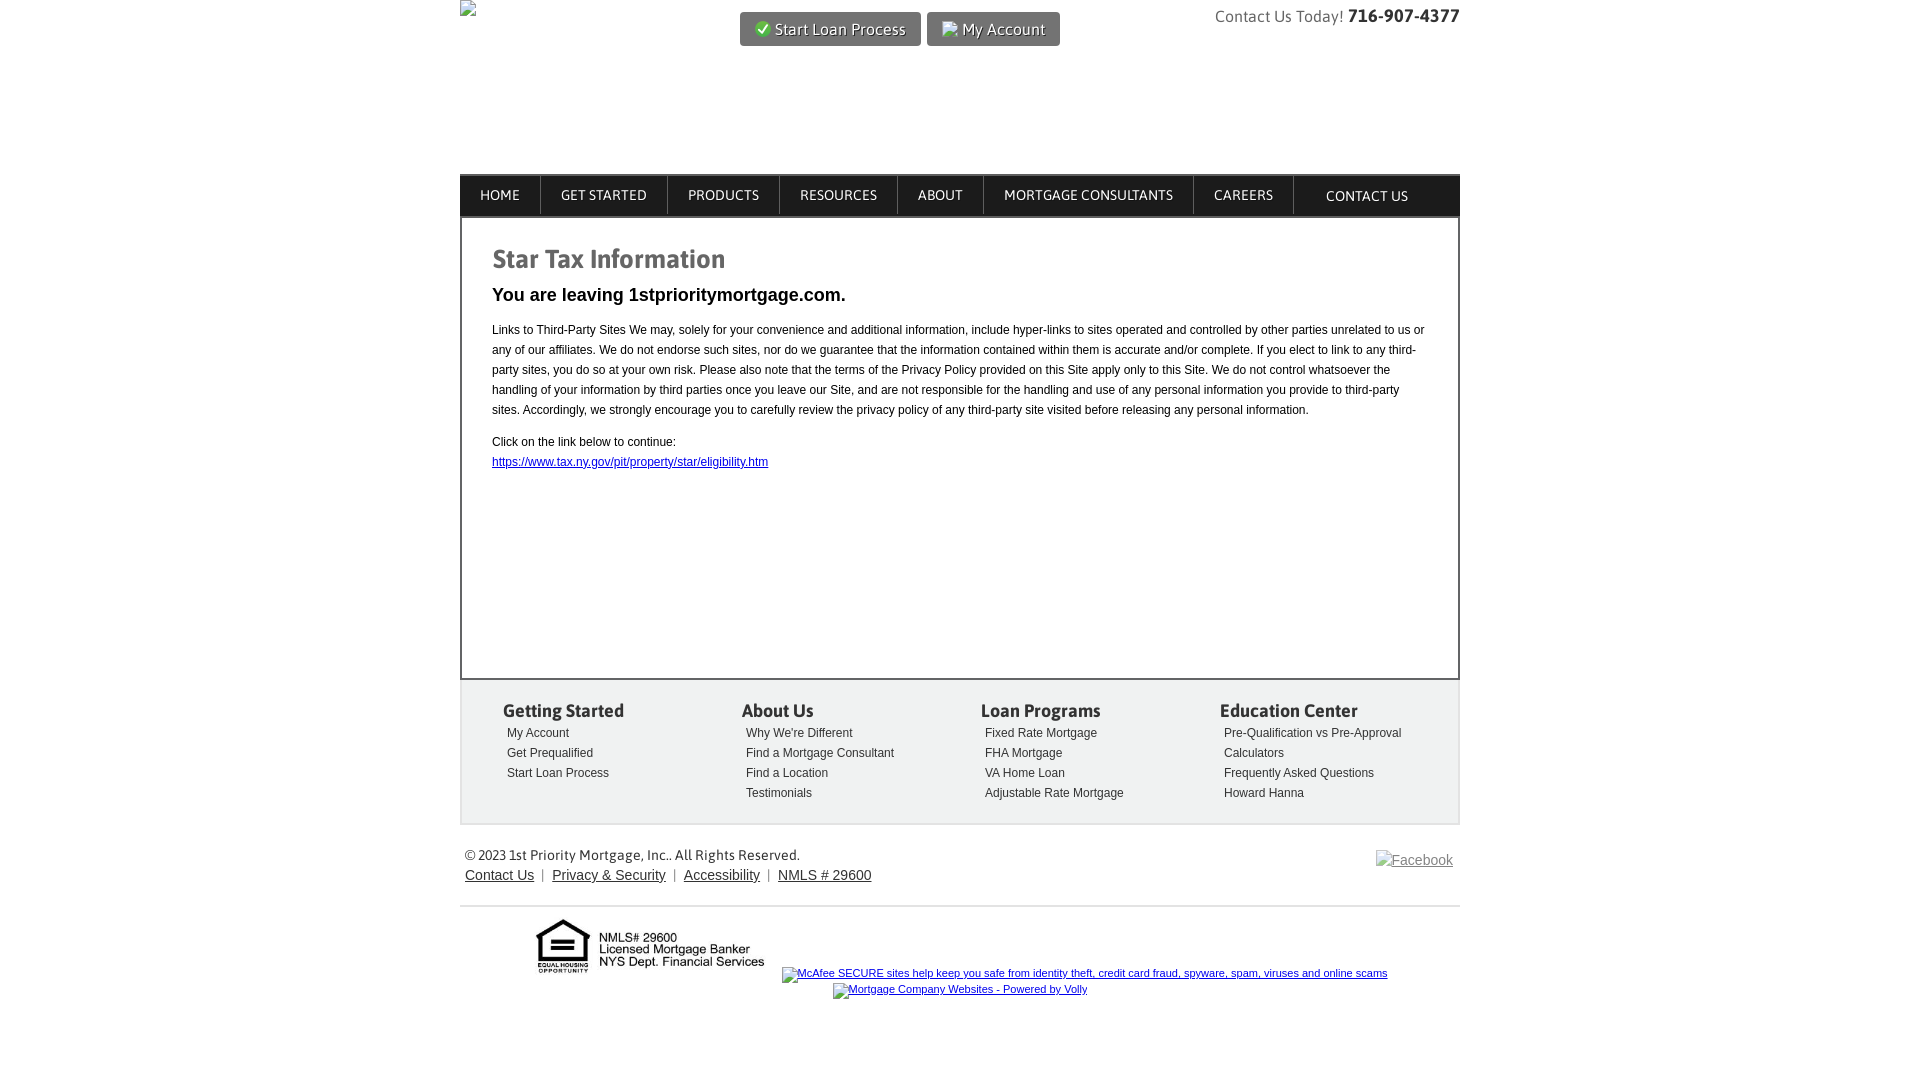 This screenshot has width=1920, height=1080. I want to click on Frequently Asked Questions, so click(1296, 773).